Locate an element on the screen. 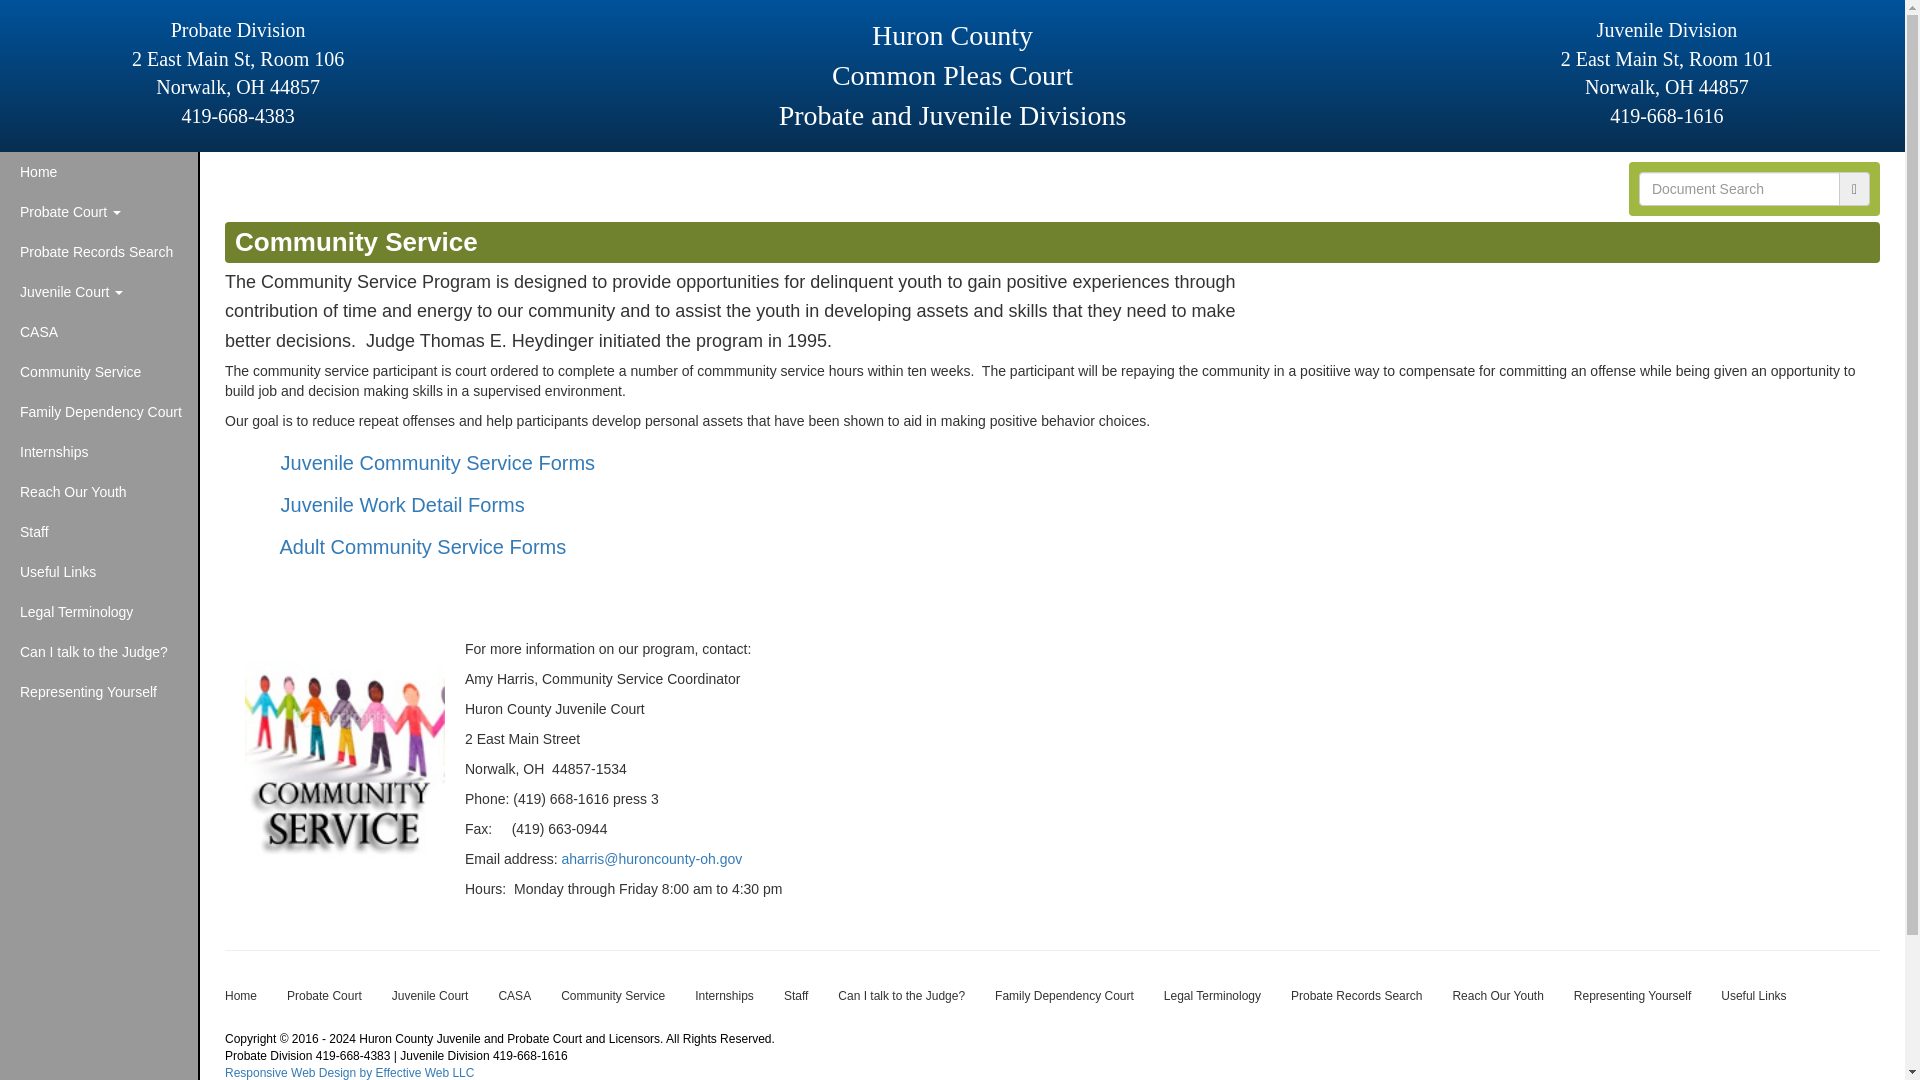 Image resolution: width=1920 pixels, height=1080 pixels. Adult Community Service Forms is located at coordinates (422, 546).